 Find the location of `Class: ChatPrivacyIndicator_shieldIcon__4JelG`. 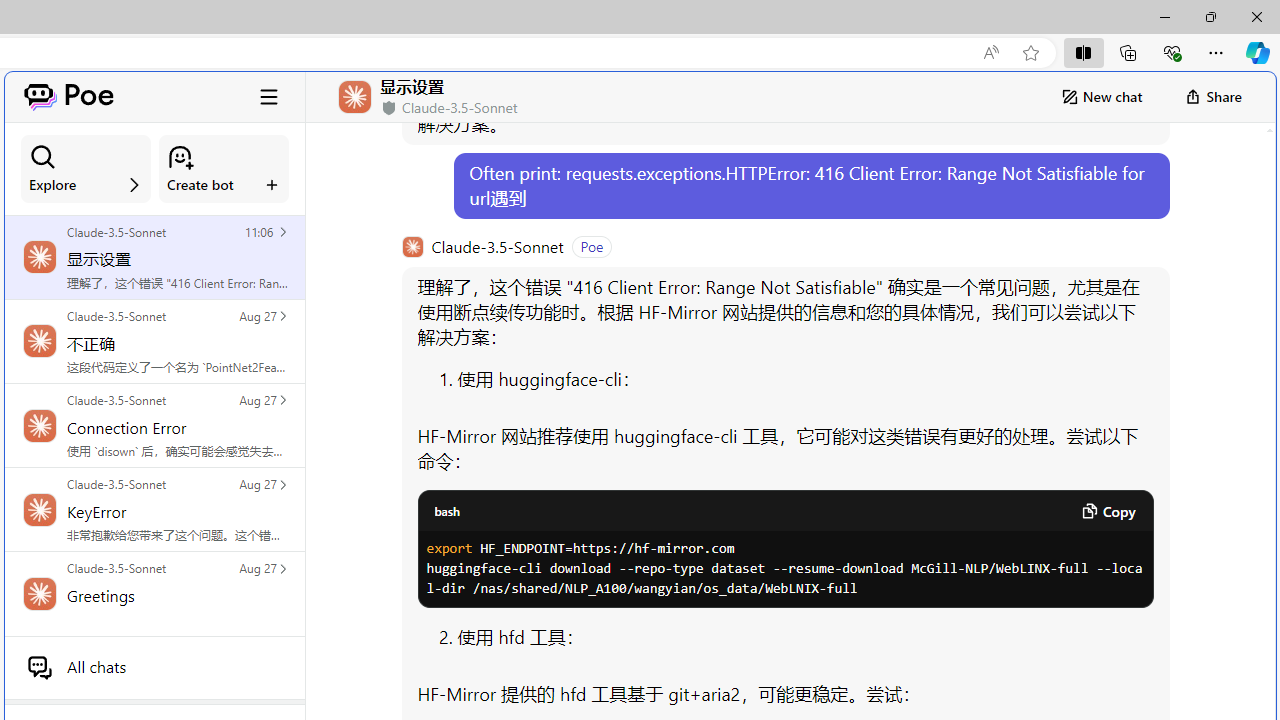

Class: ChatPrivacyIndicator_shieldIcon__4JelG is located at coordinates (389, 108).